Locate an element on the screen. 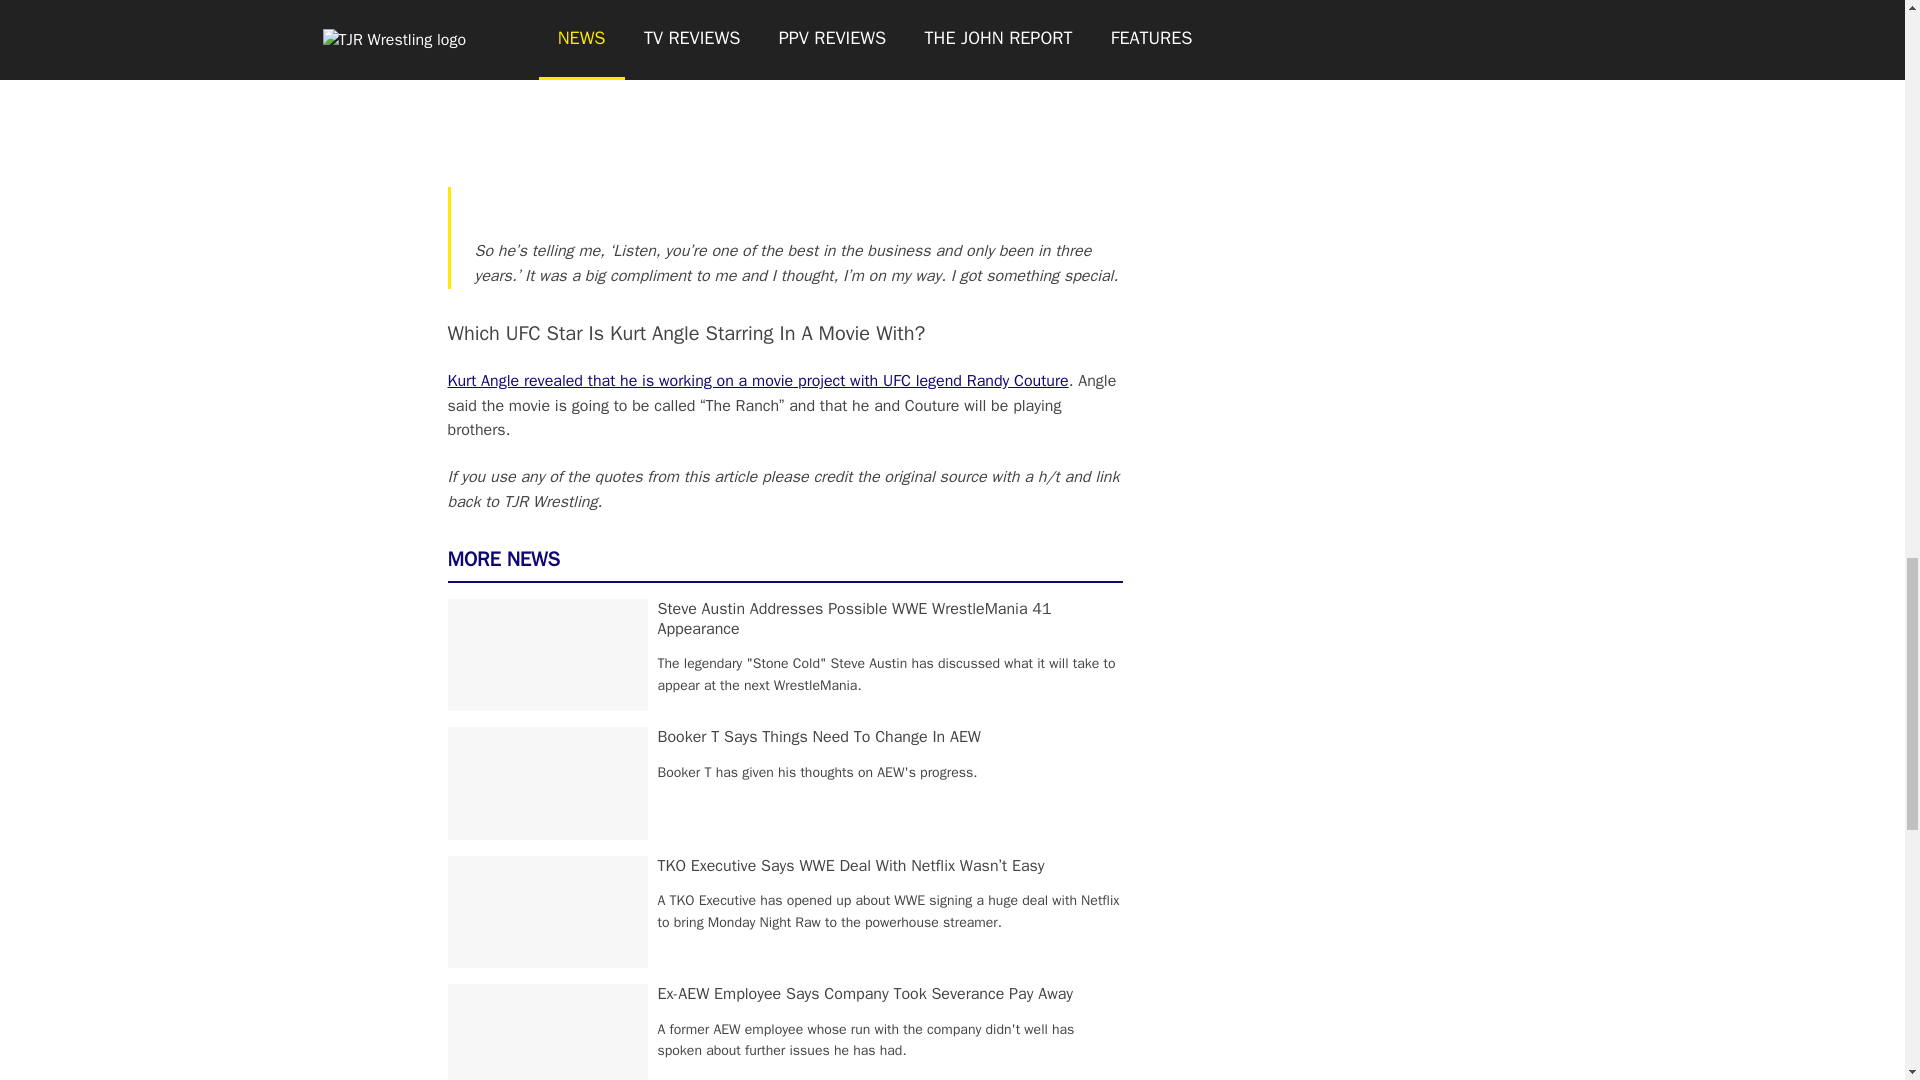  Booker T Says Things Need To Change In AEW is located at coordinates (820, 736).